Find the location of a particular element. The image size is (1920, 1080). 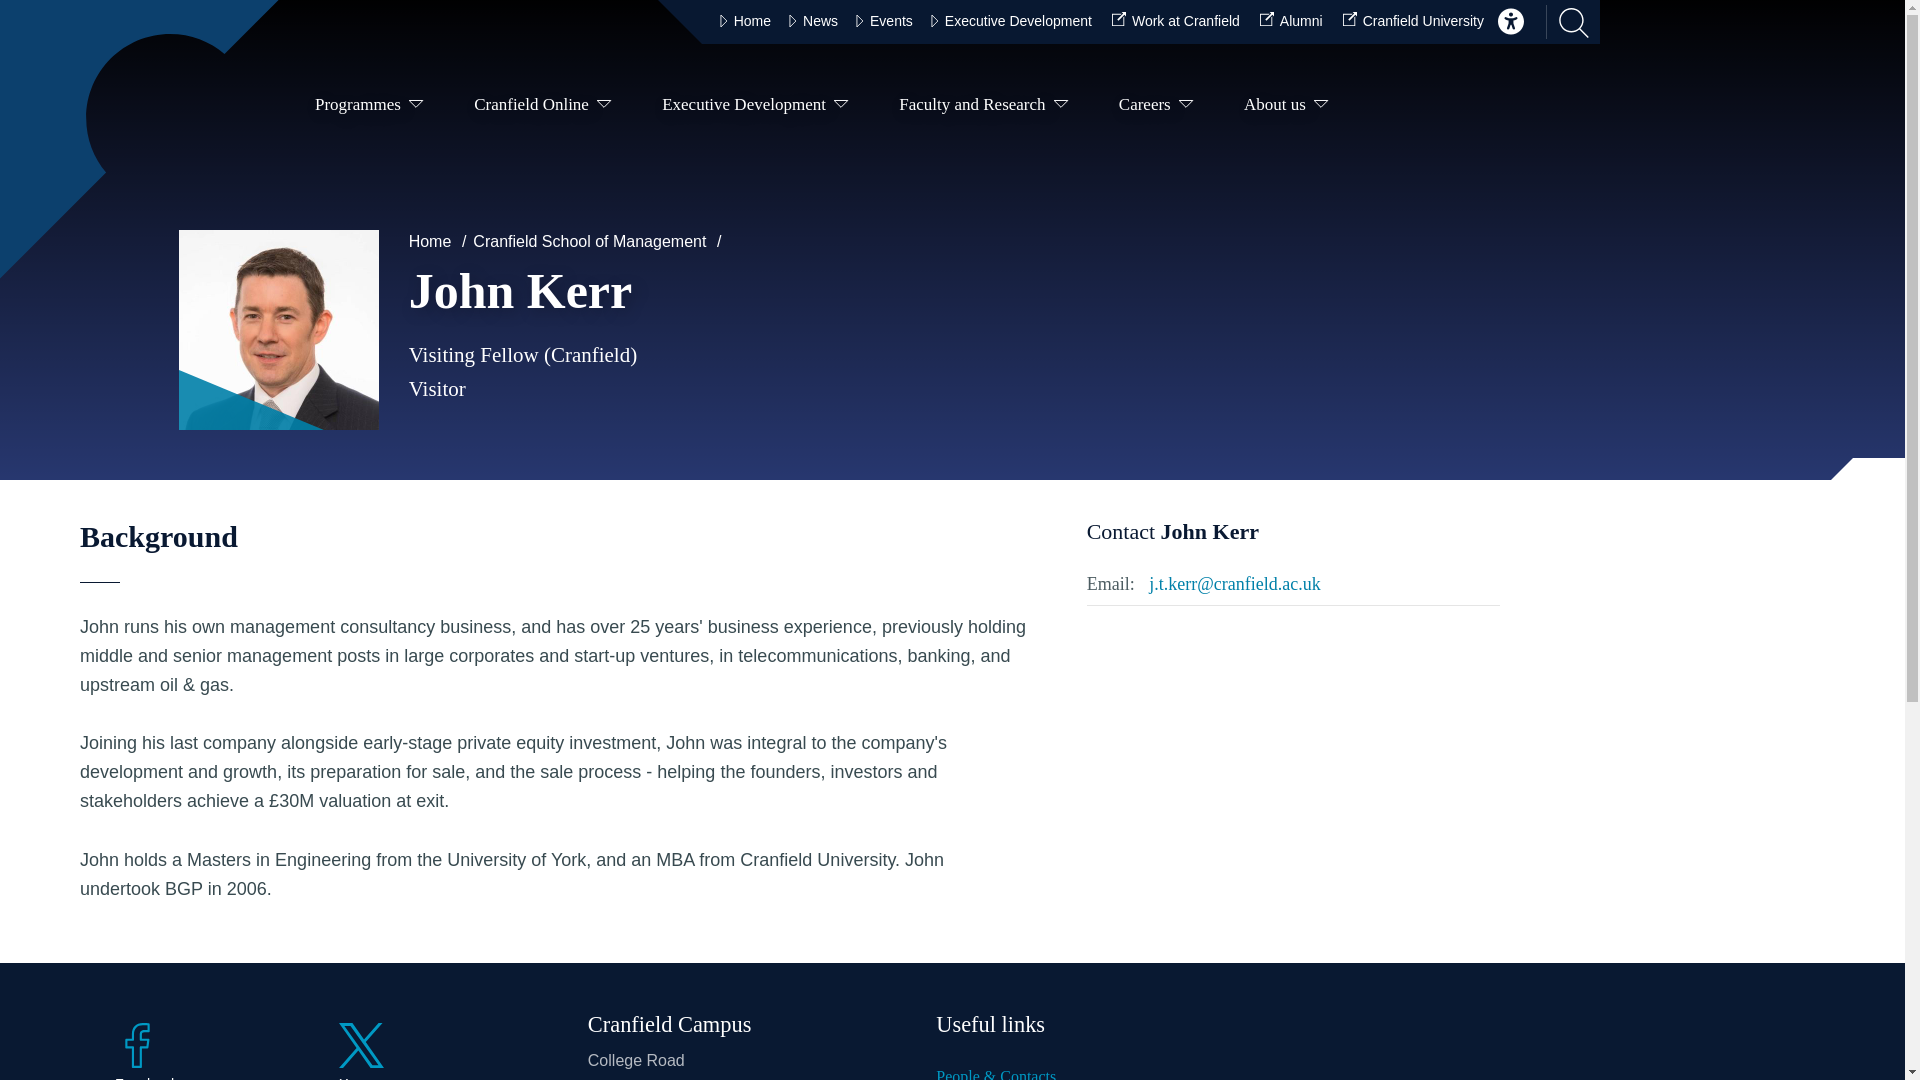

Faculty and Research is located at coordinates (984, 108).